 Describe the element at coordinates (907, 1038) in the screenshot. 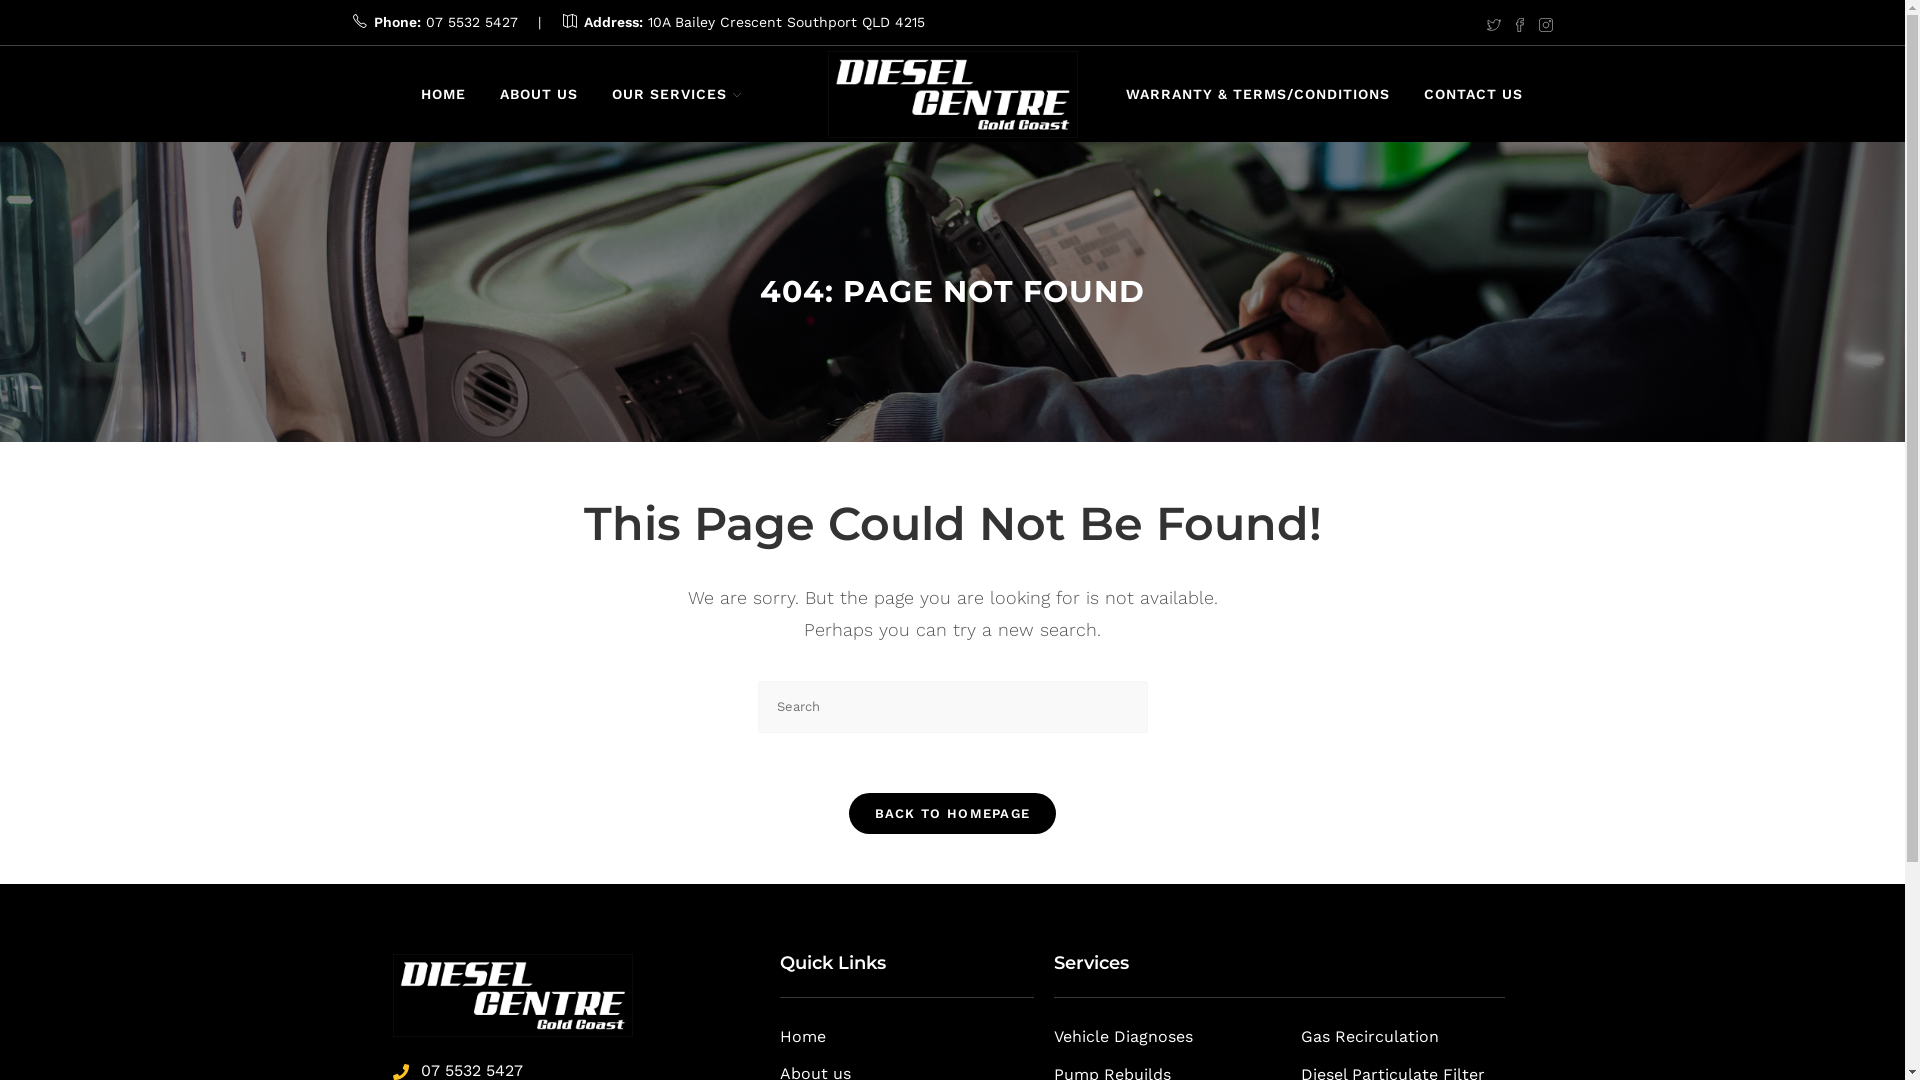

I see `Home` at that location.